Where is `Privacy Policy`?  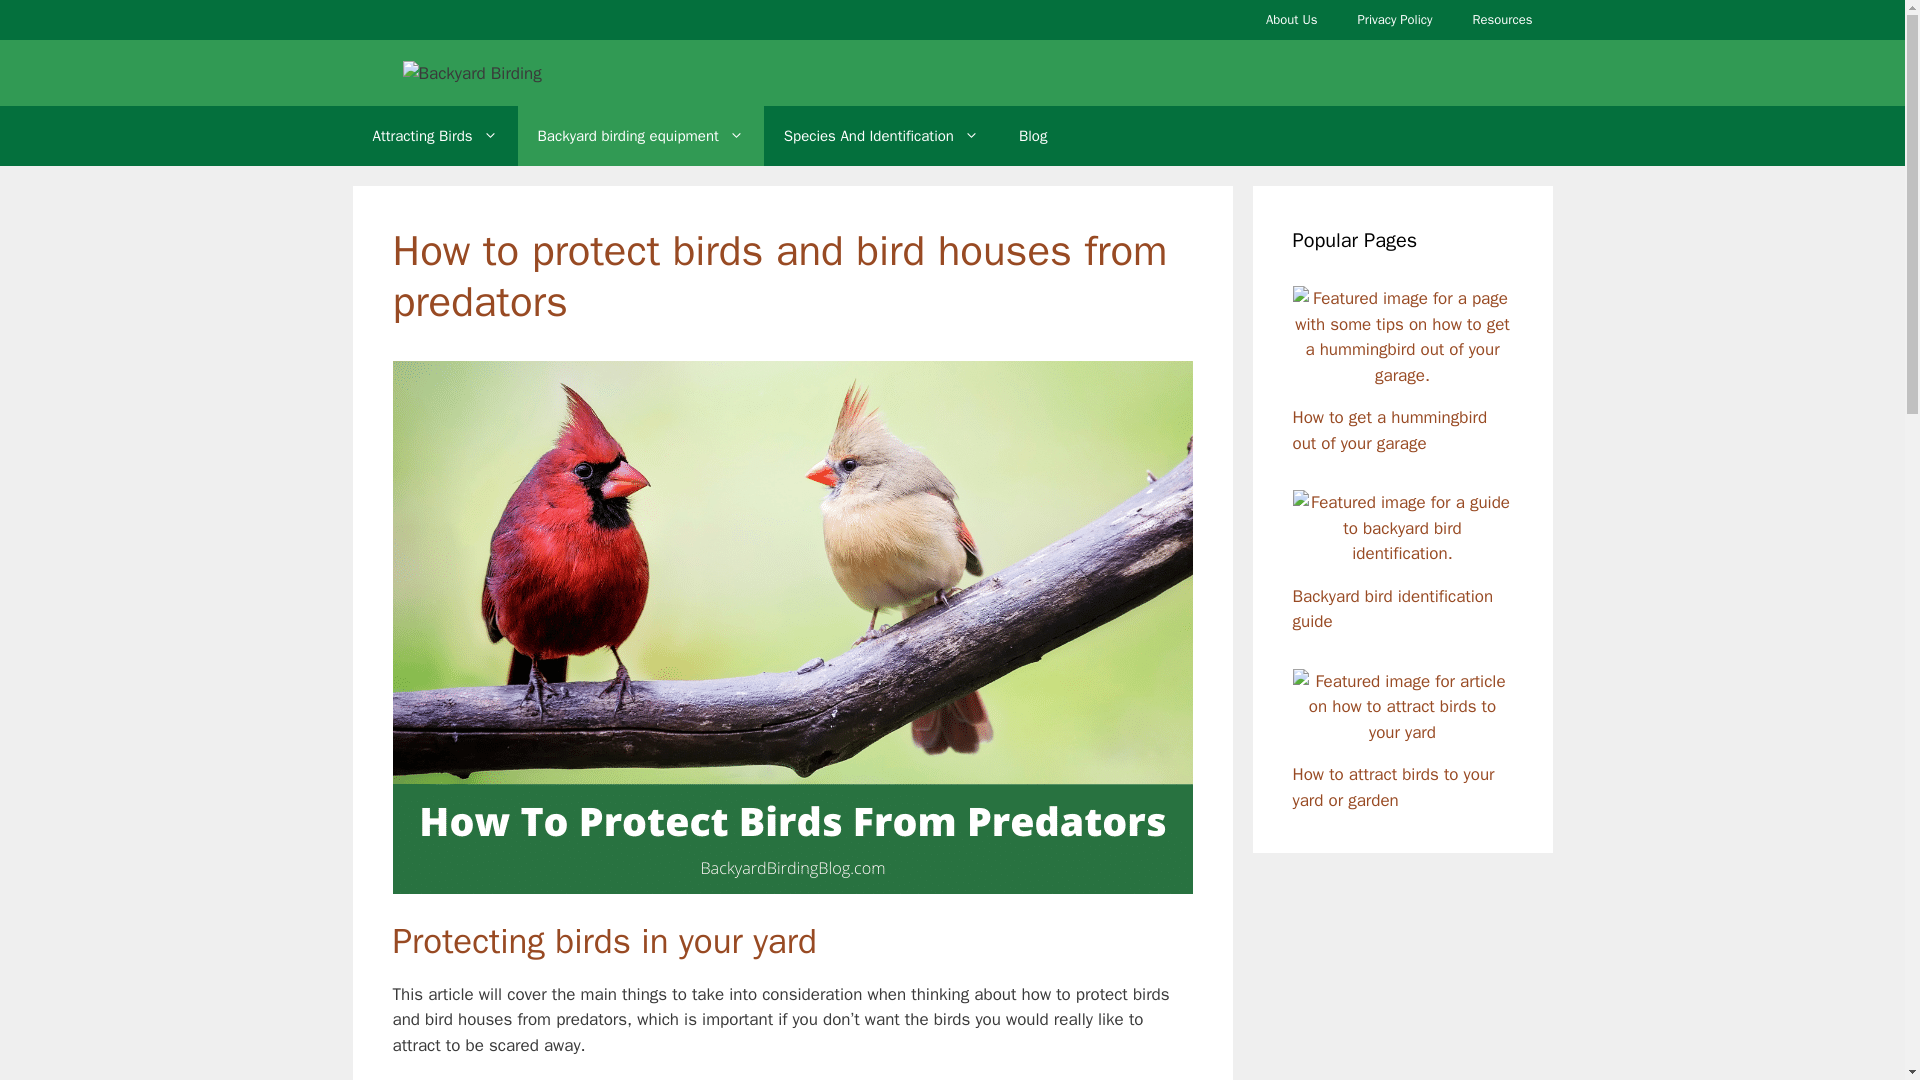 Privacy Policy is located at coordinates (1394, 20).